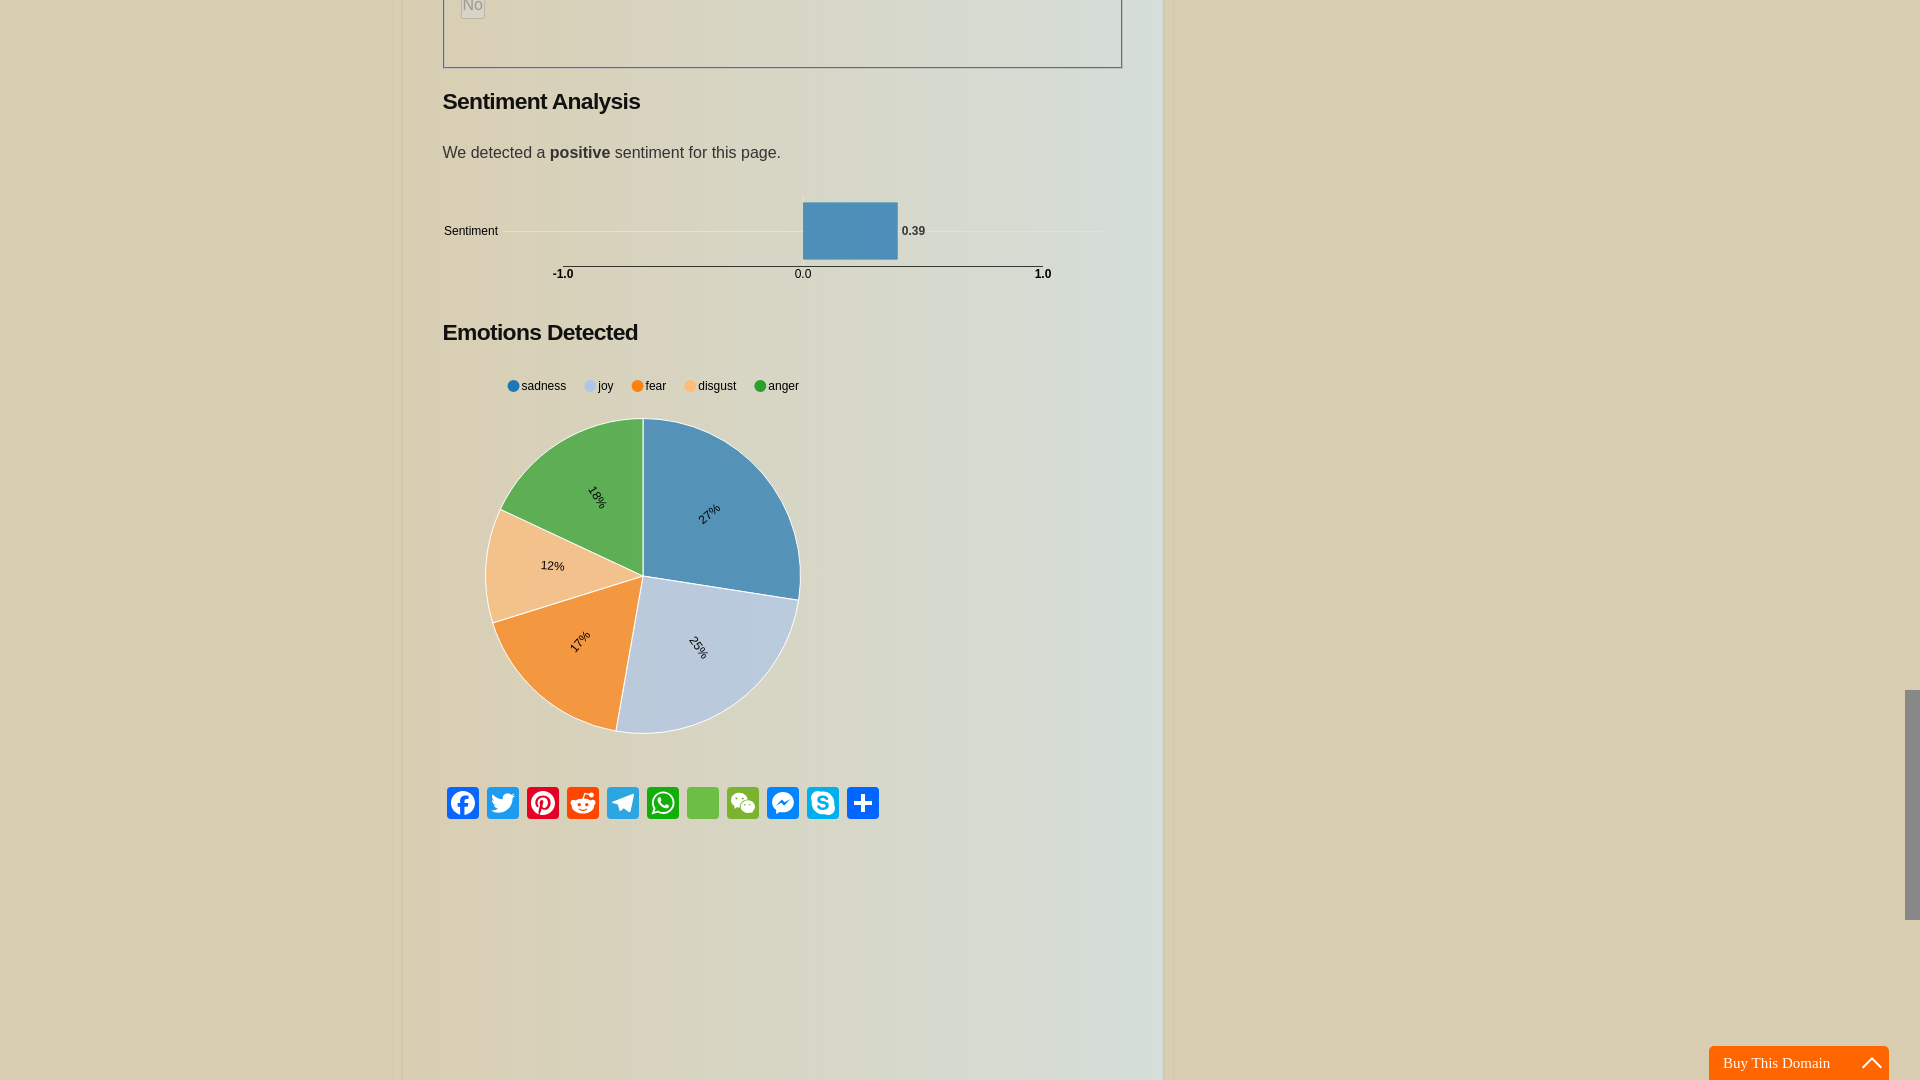 The width and height of the screenshot is (1920, 1080). Describe the element at coordinates (461, 806) in the screenshot. I see `Facebook` at that location.